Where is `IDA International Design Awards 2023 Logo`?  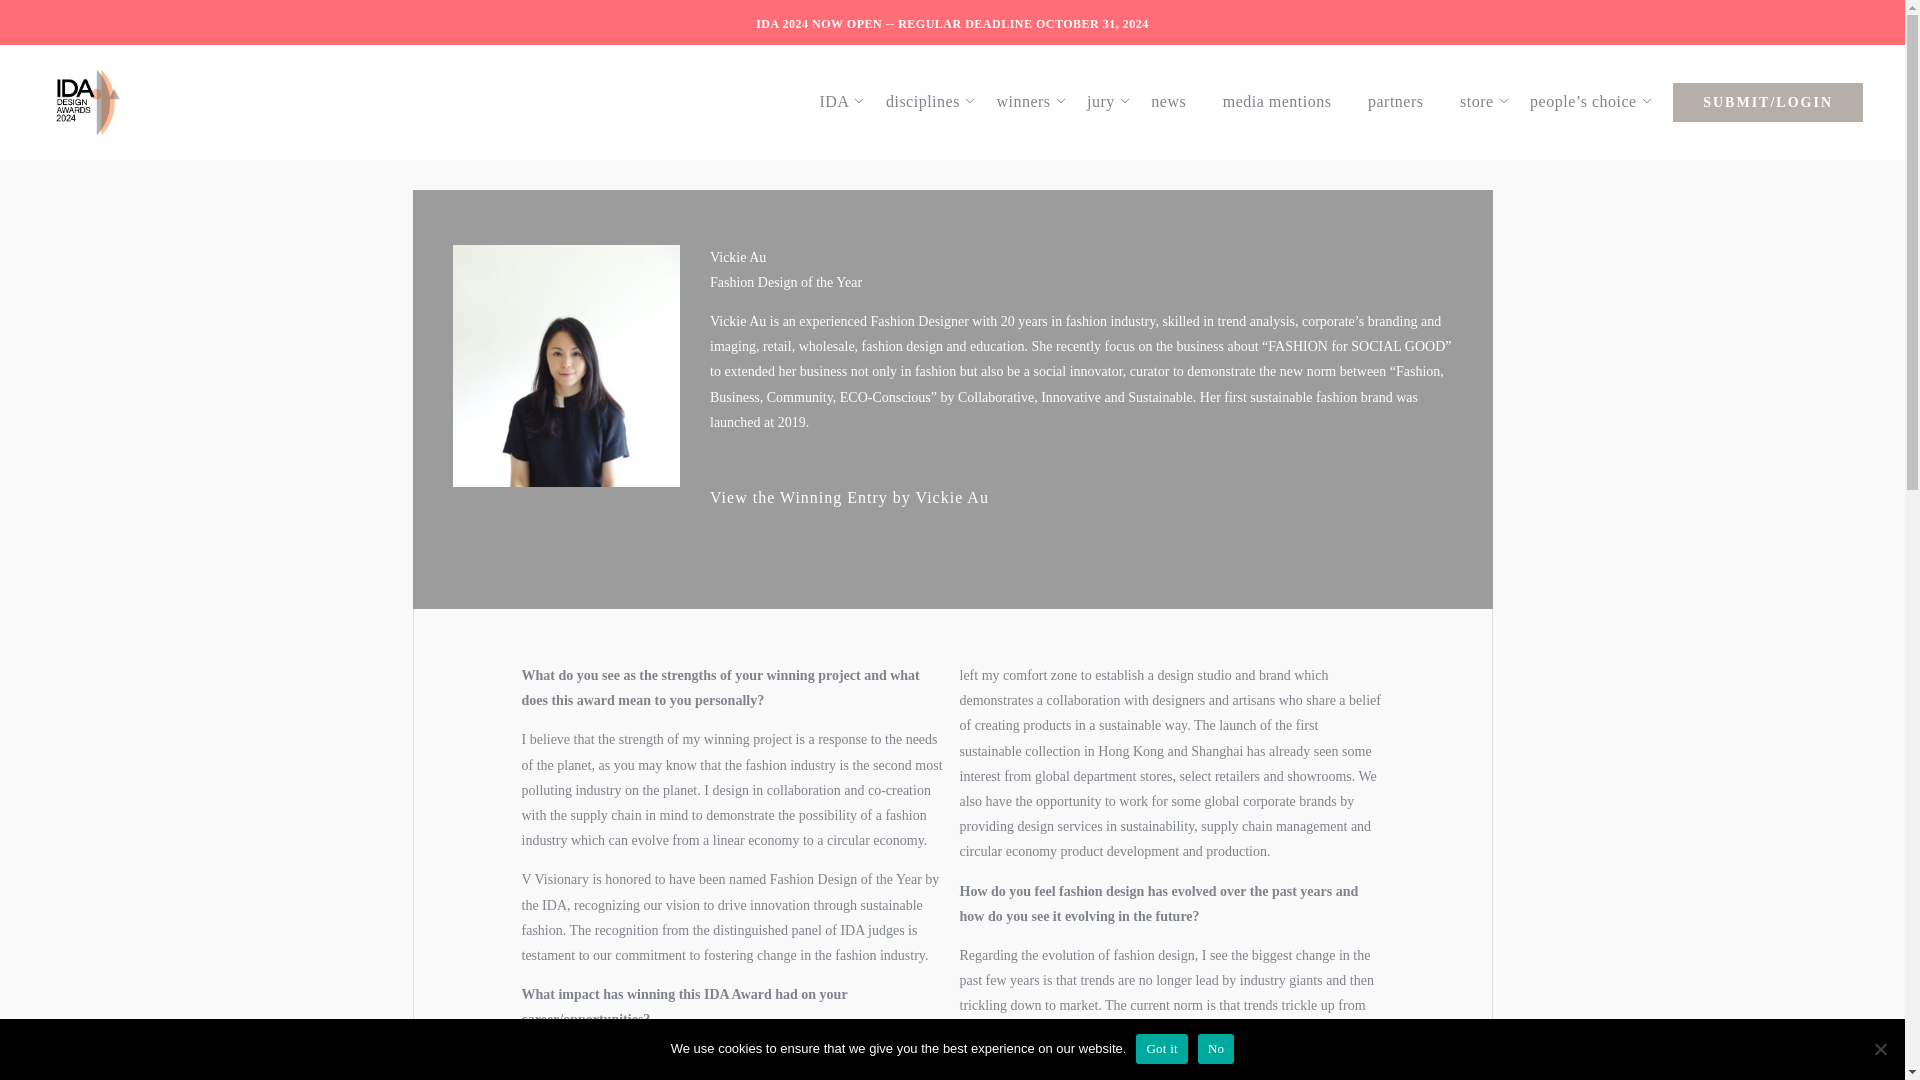
IDA International Design Awards 2023 Logo is located at coordinates (87, 102).